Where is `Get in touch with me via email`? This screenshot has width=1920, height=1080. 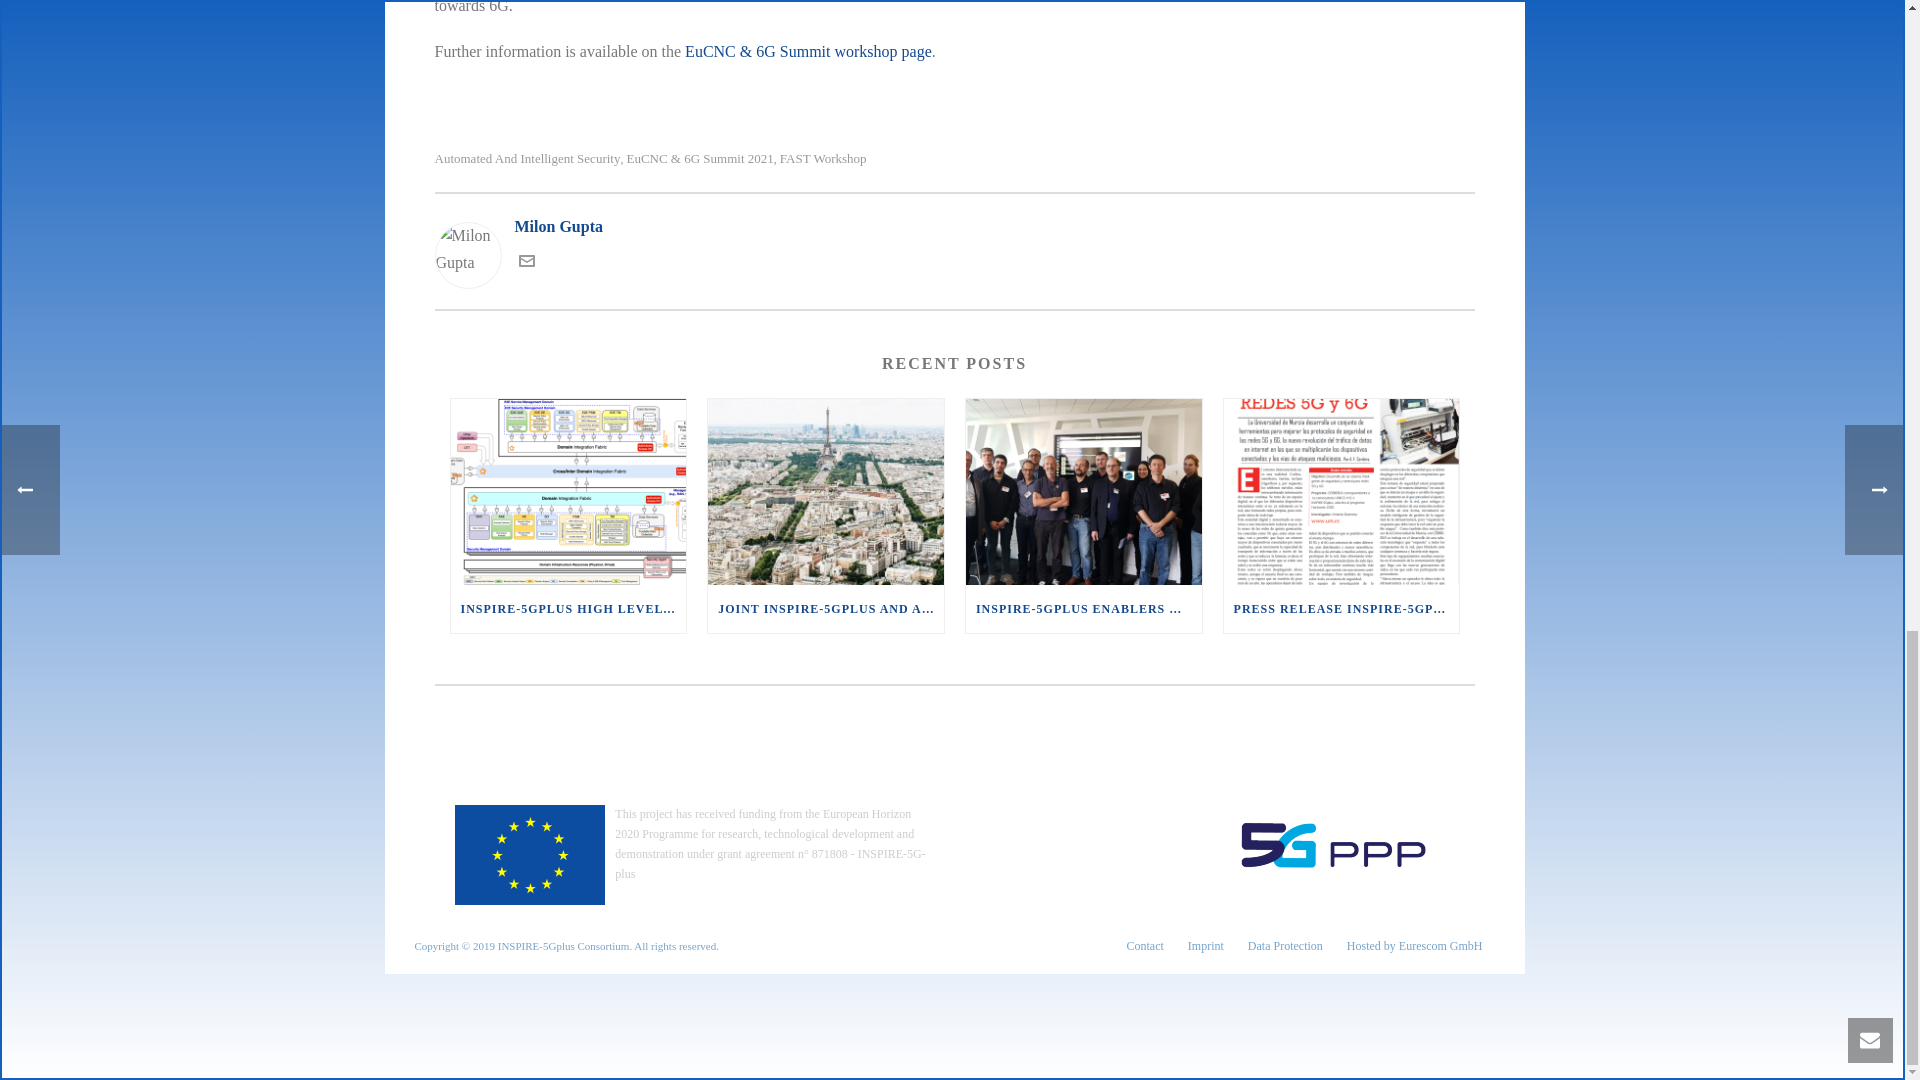
Get in touch with me via email is located at coordinates (526, 263).